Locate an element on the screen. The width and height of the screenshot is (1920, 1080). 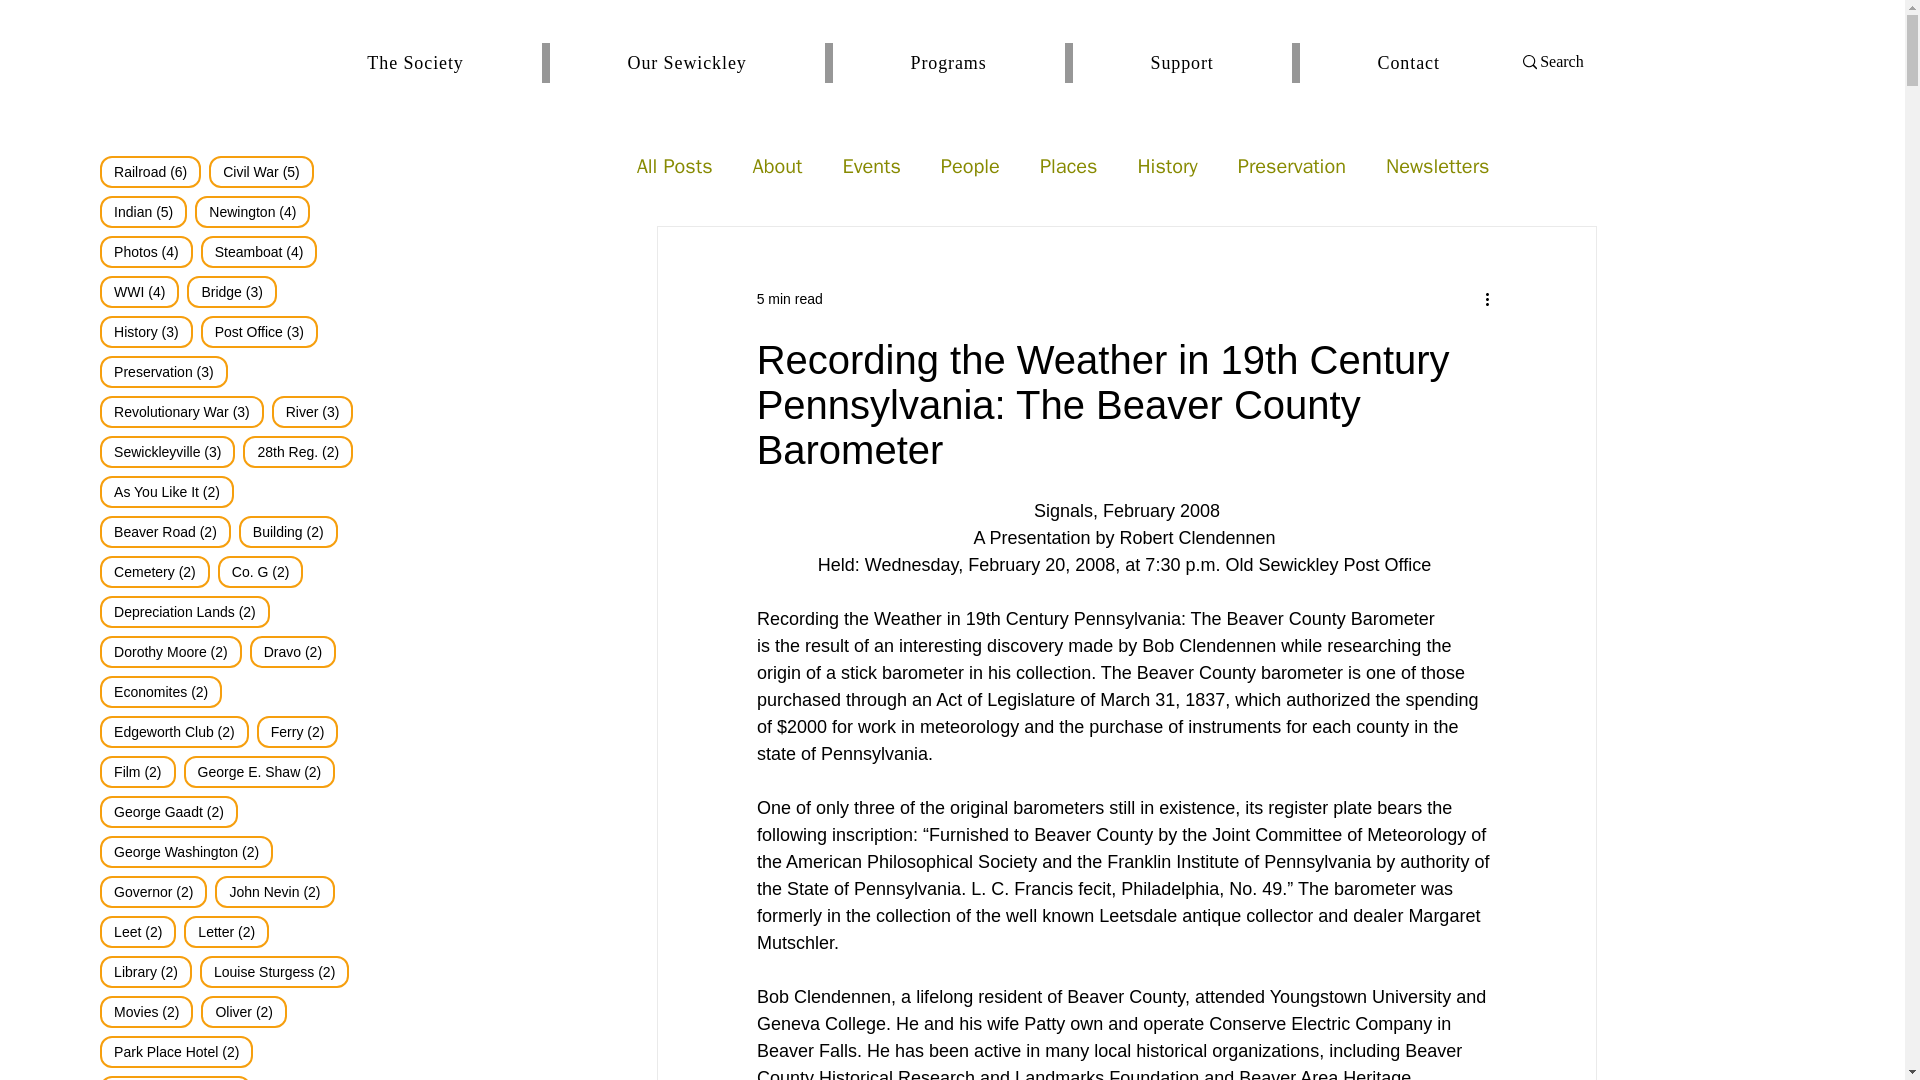
Newsletters is located at coordinates (1438, 166).